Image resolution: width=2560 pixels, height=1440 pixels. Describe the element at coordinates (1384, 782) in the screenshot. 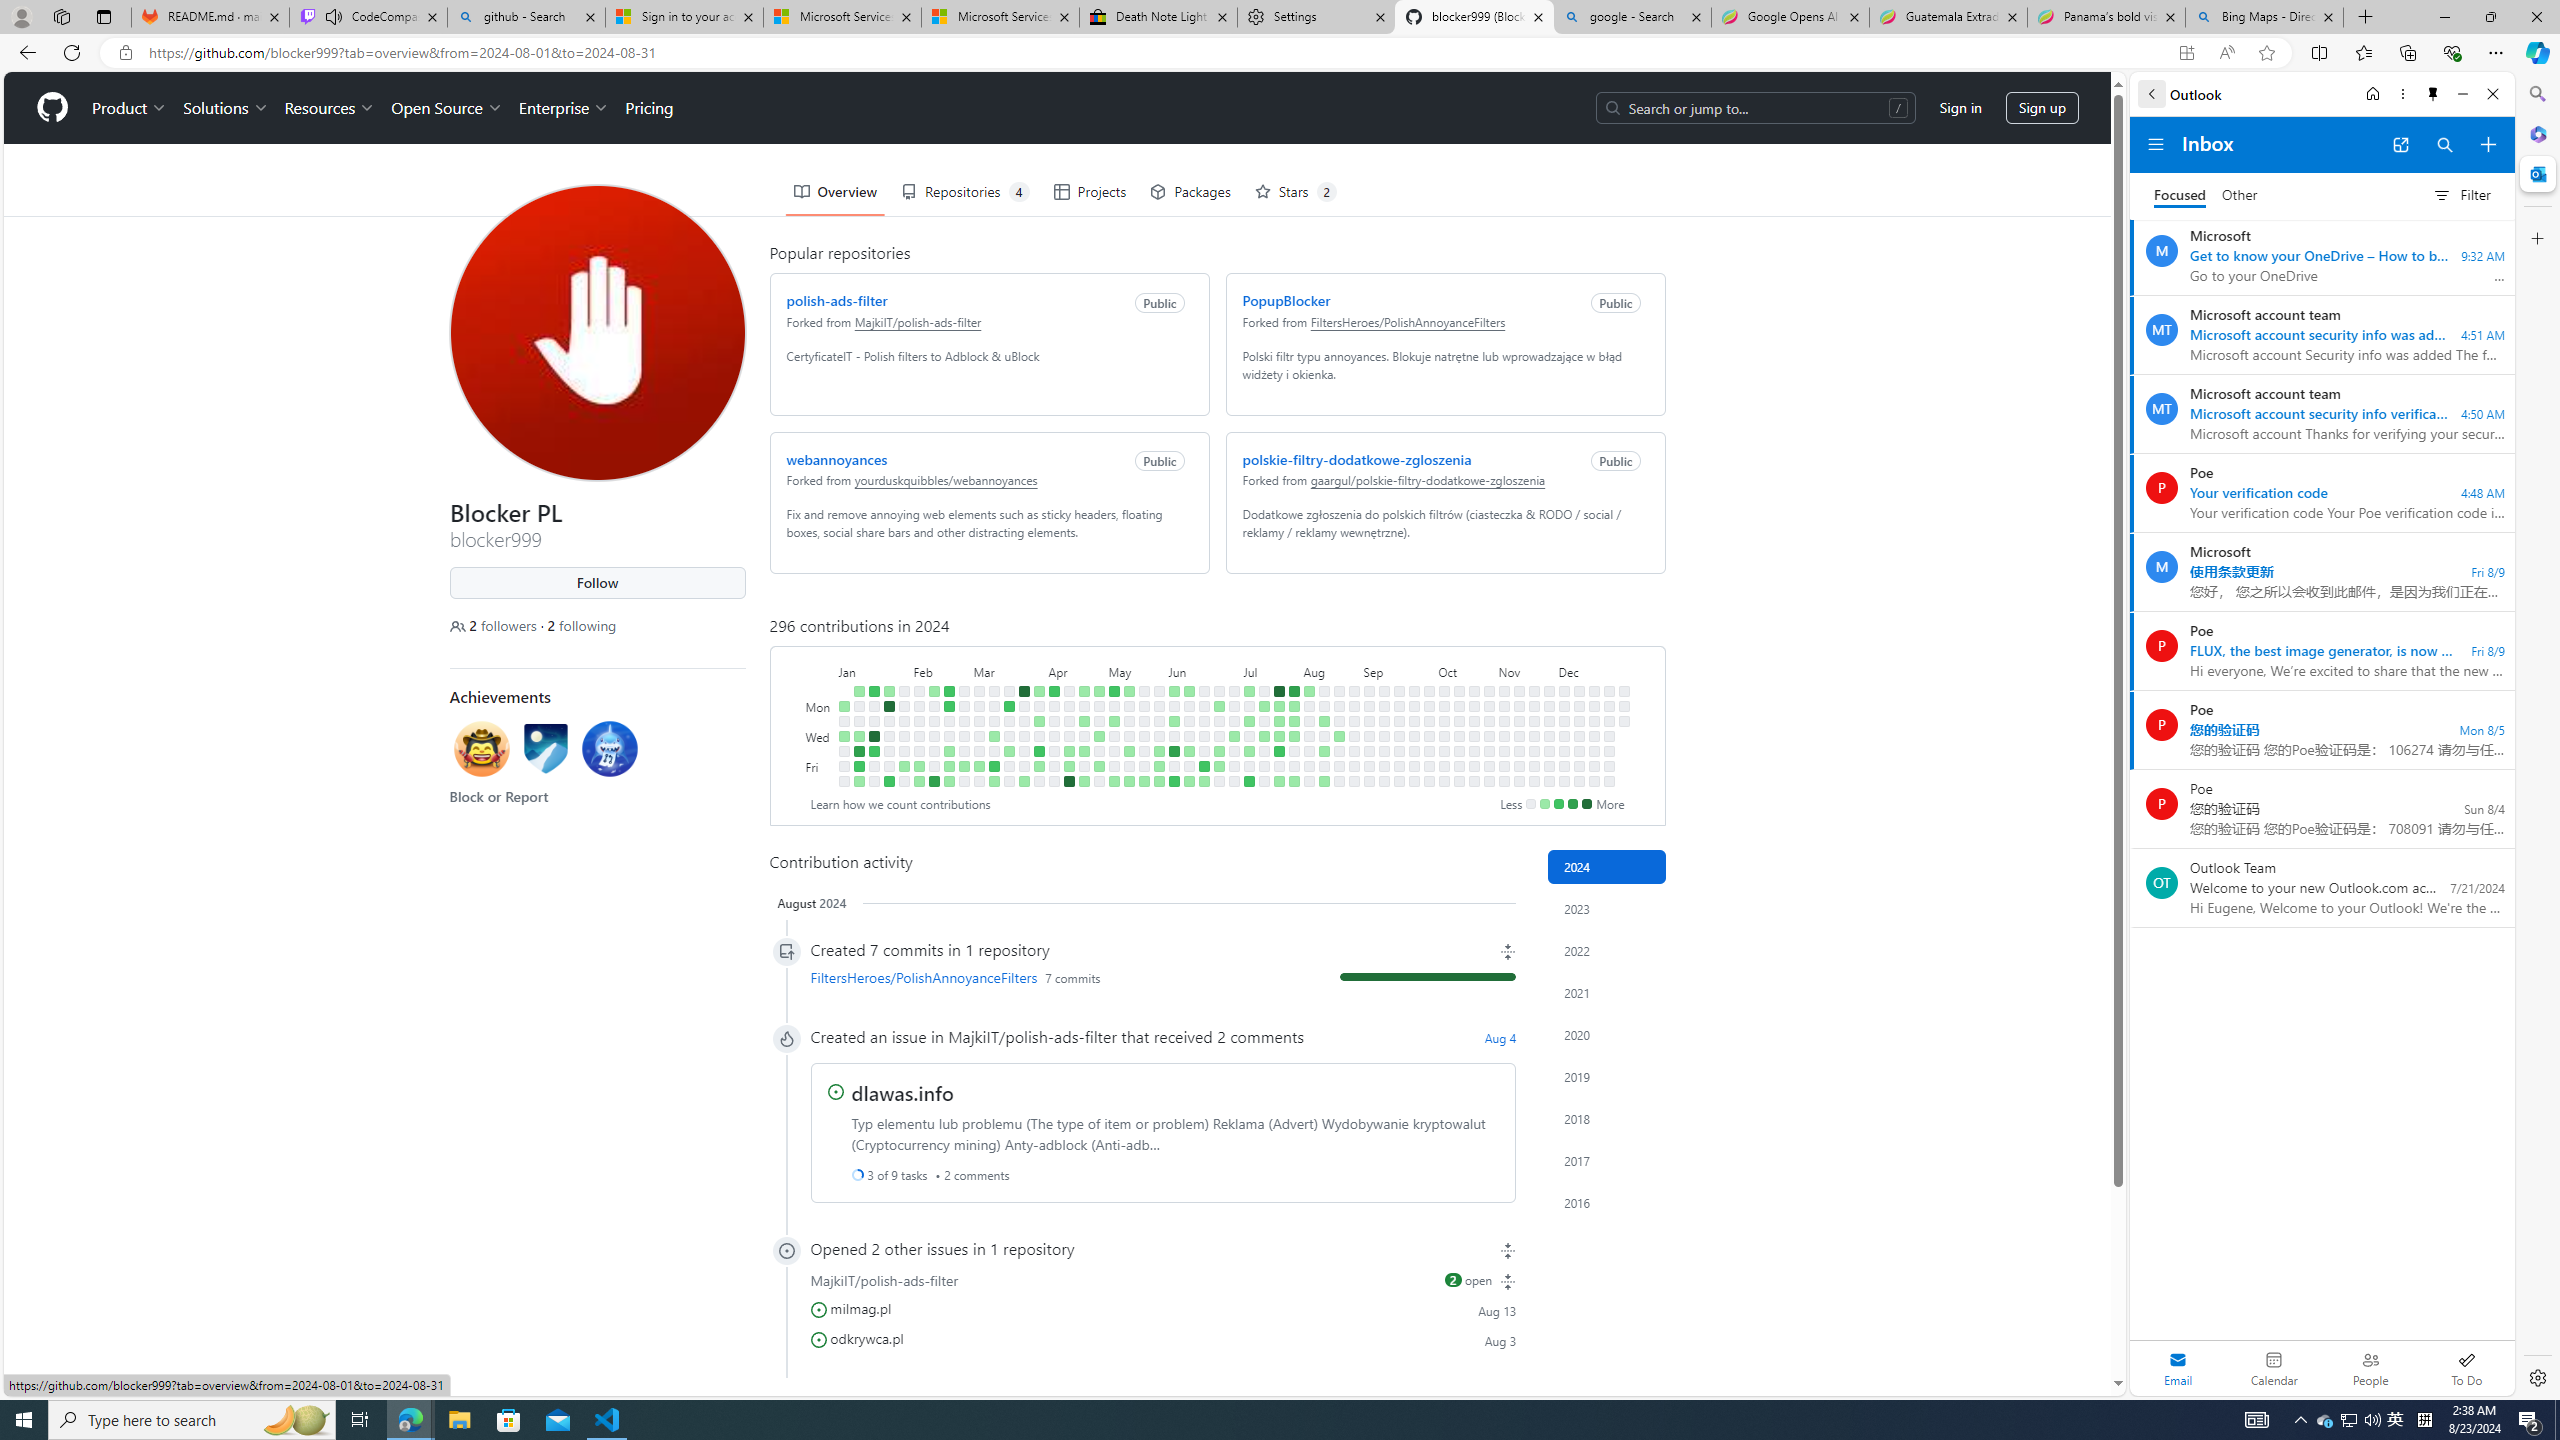

I see `No contributions on September 14th.` at that location.